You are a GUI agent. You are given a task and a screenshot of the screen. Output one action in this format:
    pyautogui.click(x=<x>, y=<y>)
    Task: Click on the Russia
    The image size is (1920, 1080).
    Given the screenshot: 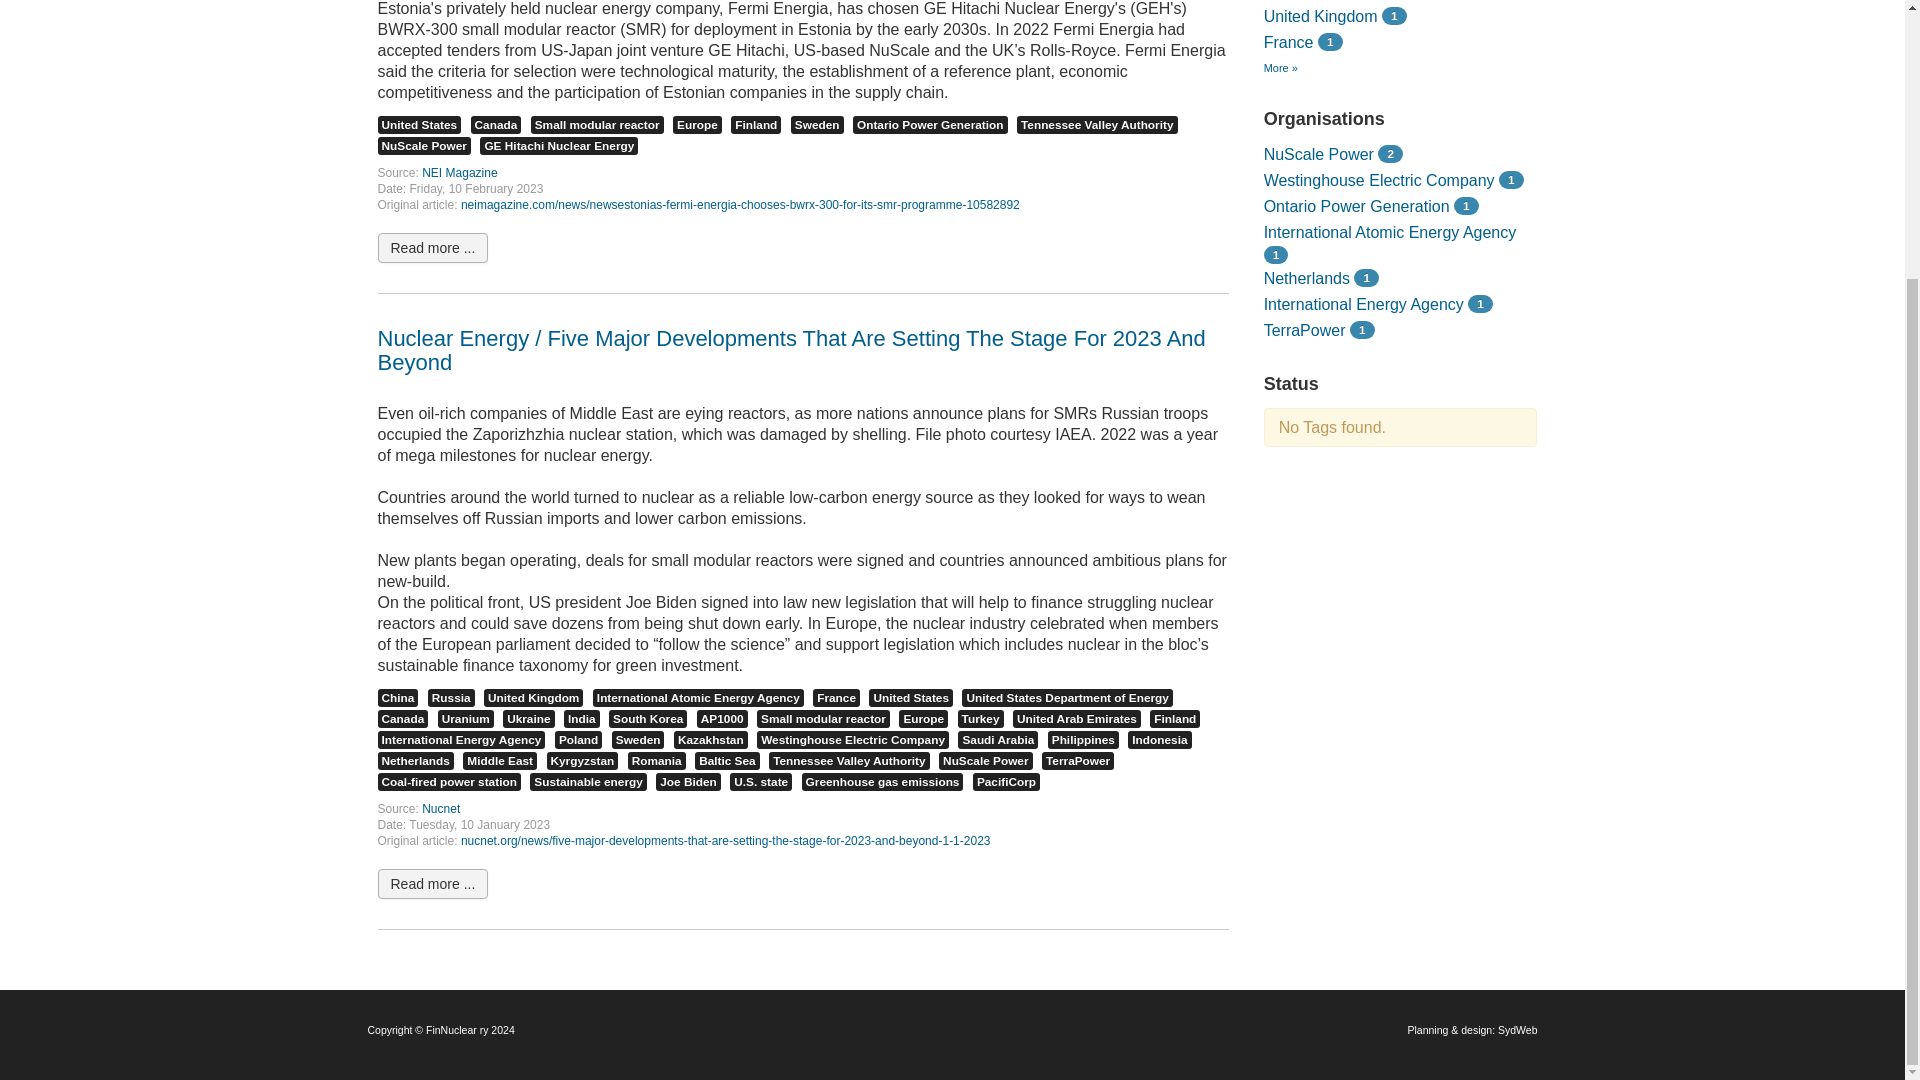 What is the action you would take?
    pyautogui.click(x=451, y=698)
    